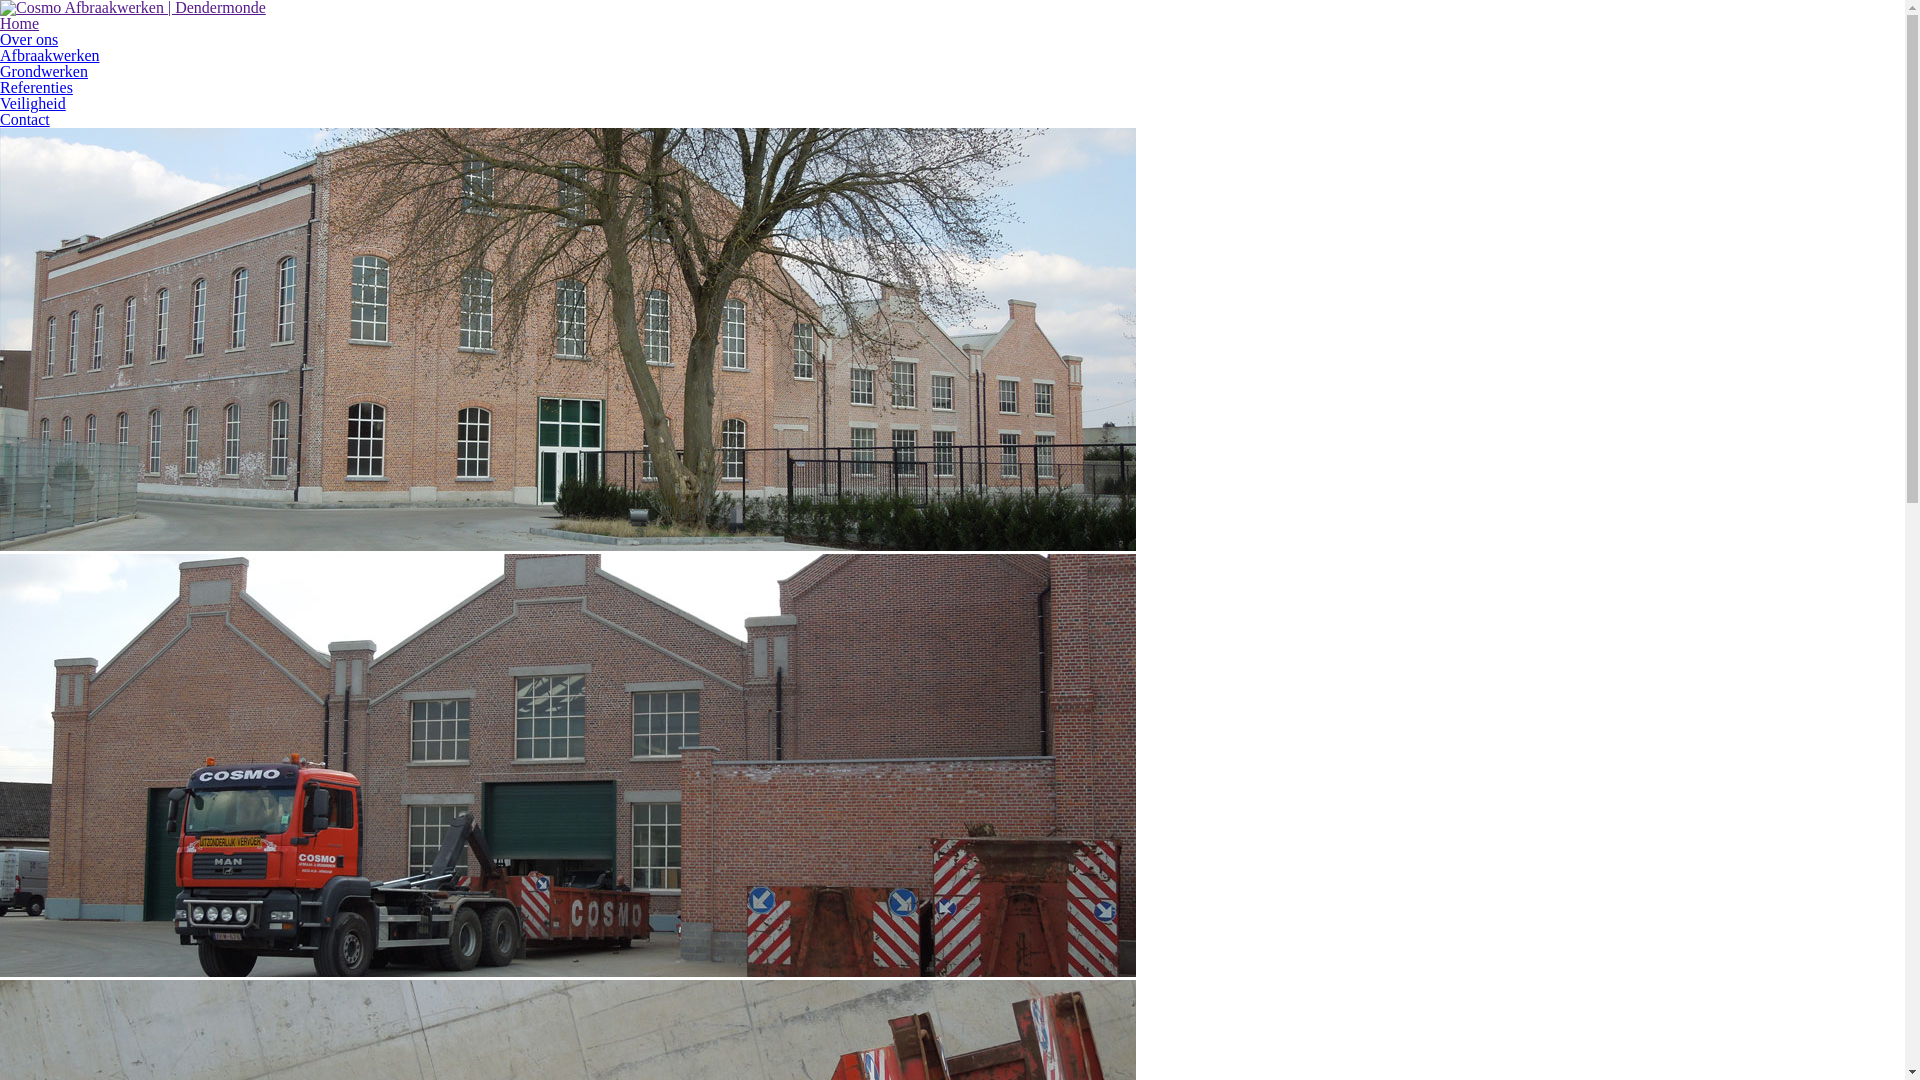  What do you see at coordinates (133, 8) in the screenshot?
I see `Cosmo Afbraakwerken | Dendermonde` at bounding box center [133, 8].